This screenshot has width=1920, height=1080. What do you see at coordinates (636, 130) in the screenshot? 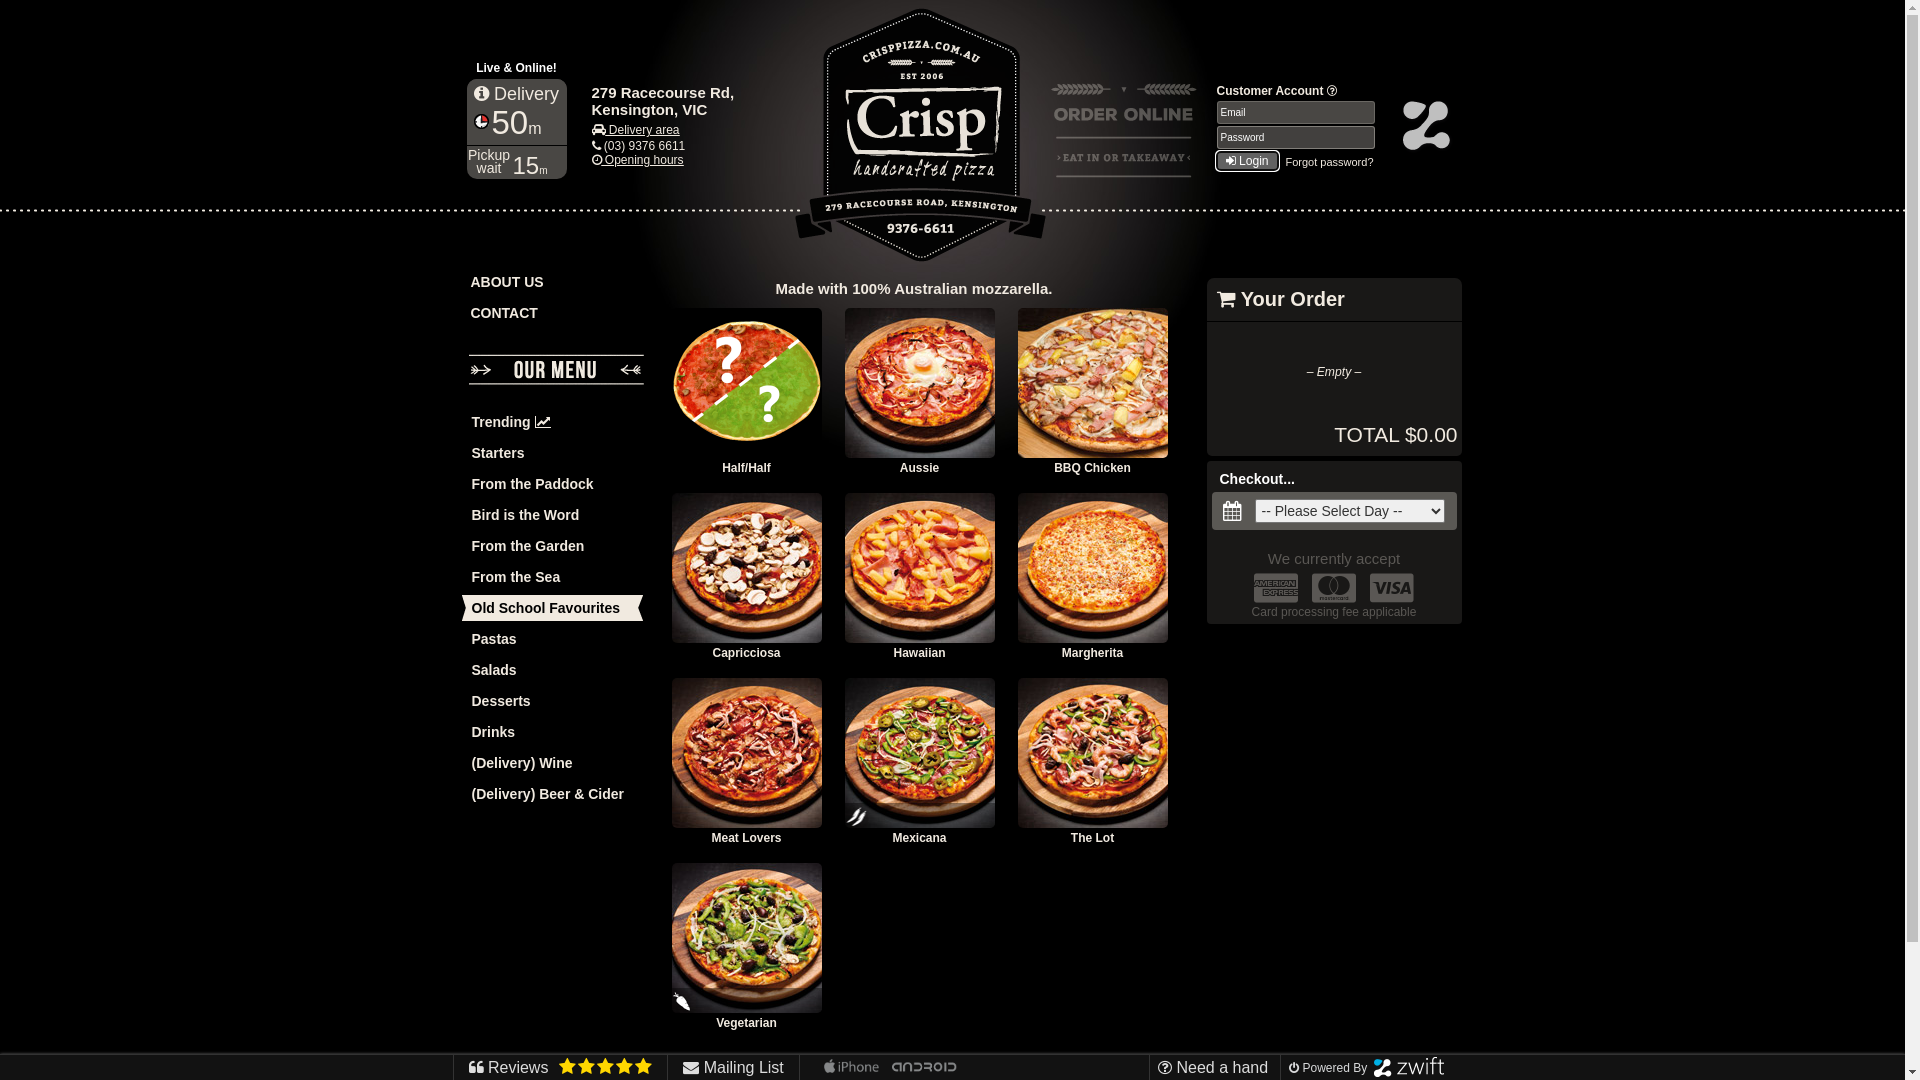
I see `Delivery area` at bounding box center [636, 130].